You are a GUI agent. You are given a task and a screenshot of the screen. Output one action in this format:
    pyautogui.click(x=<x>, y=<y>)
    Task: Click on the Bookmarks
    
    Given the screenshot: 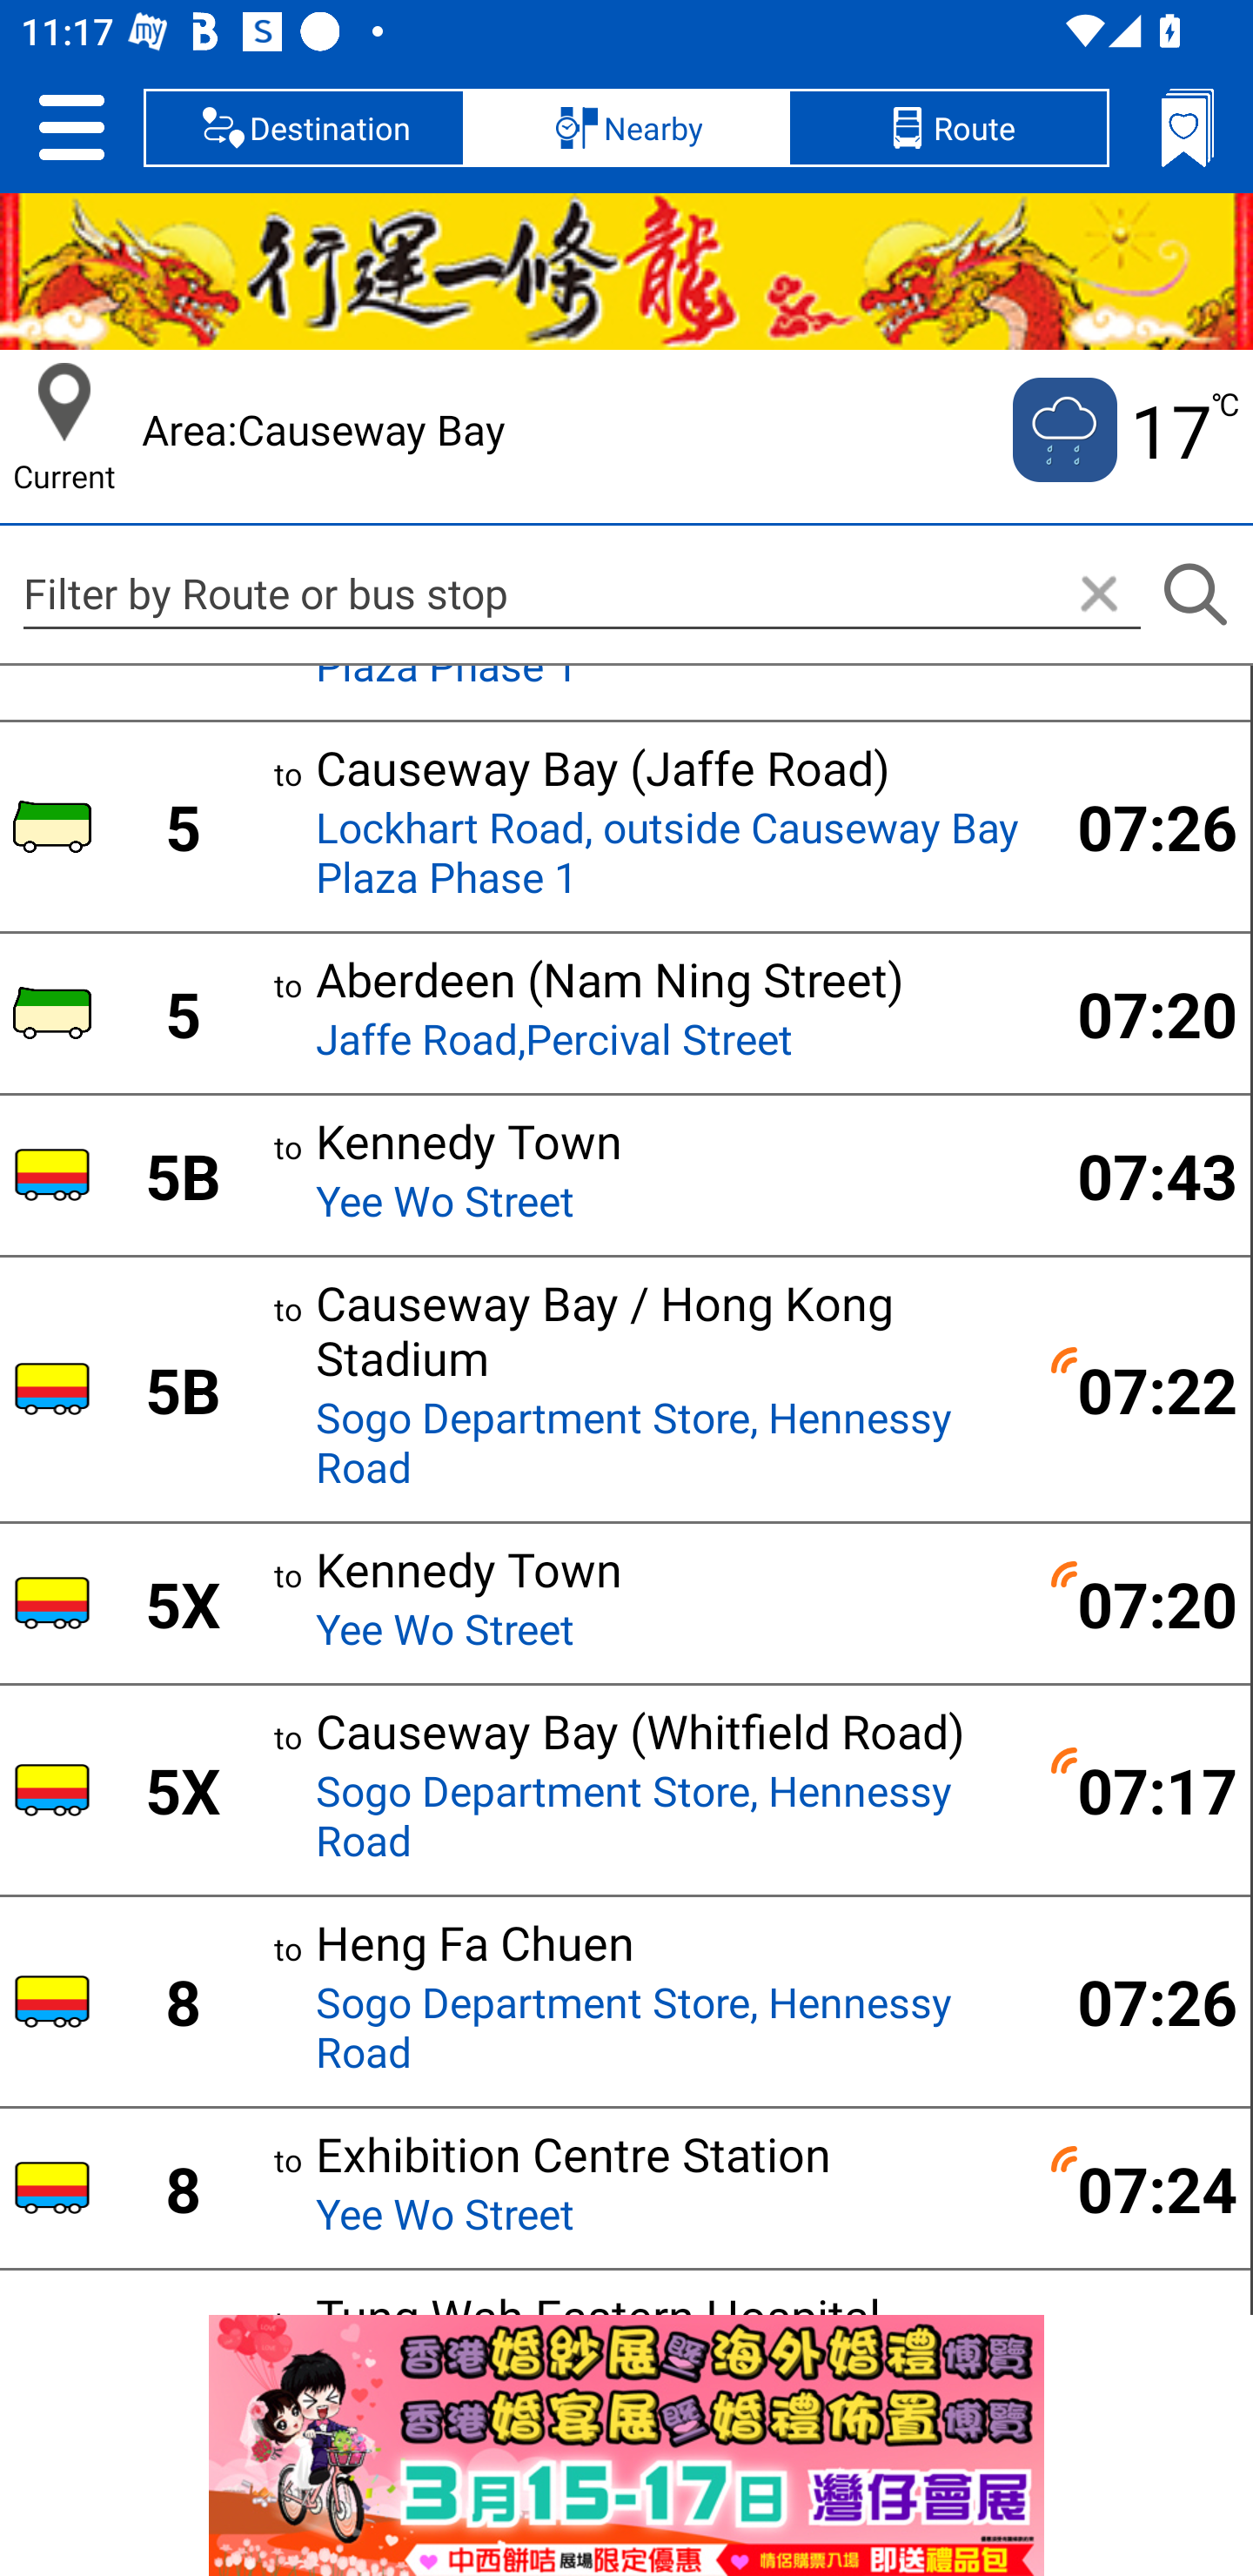 What is the action you would take?
    pyautogui.click(x=1187, y=127)
    